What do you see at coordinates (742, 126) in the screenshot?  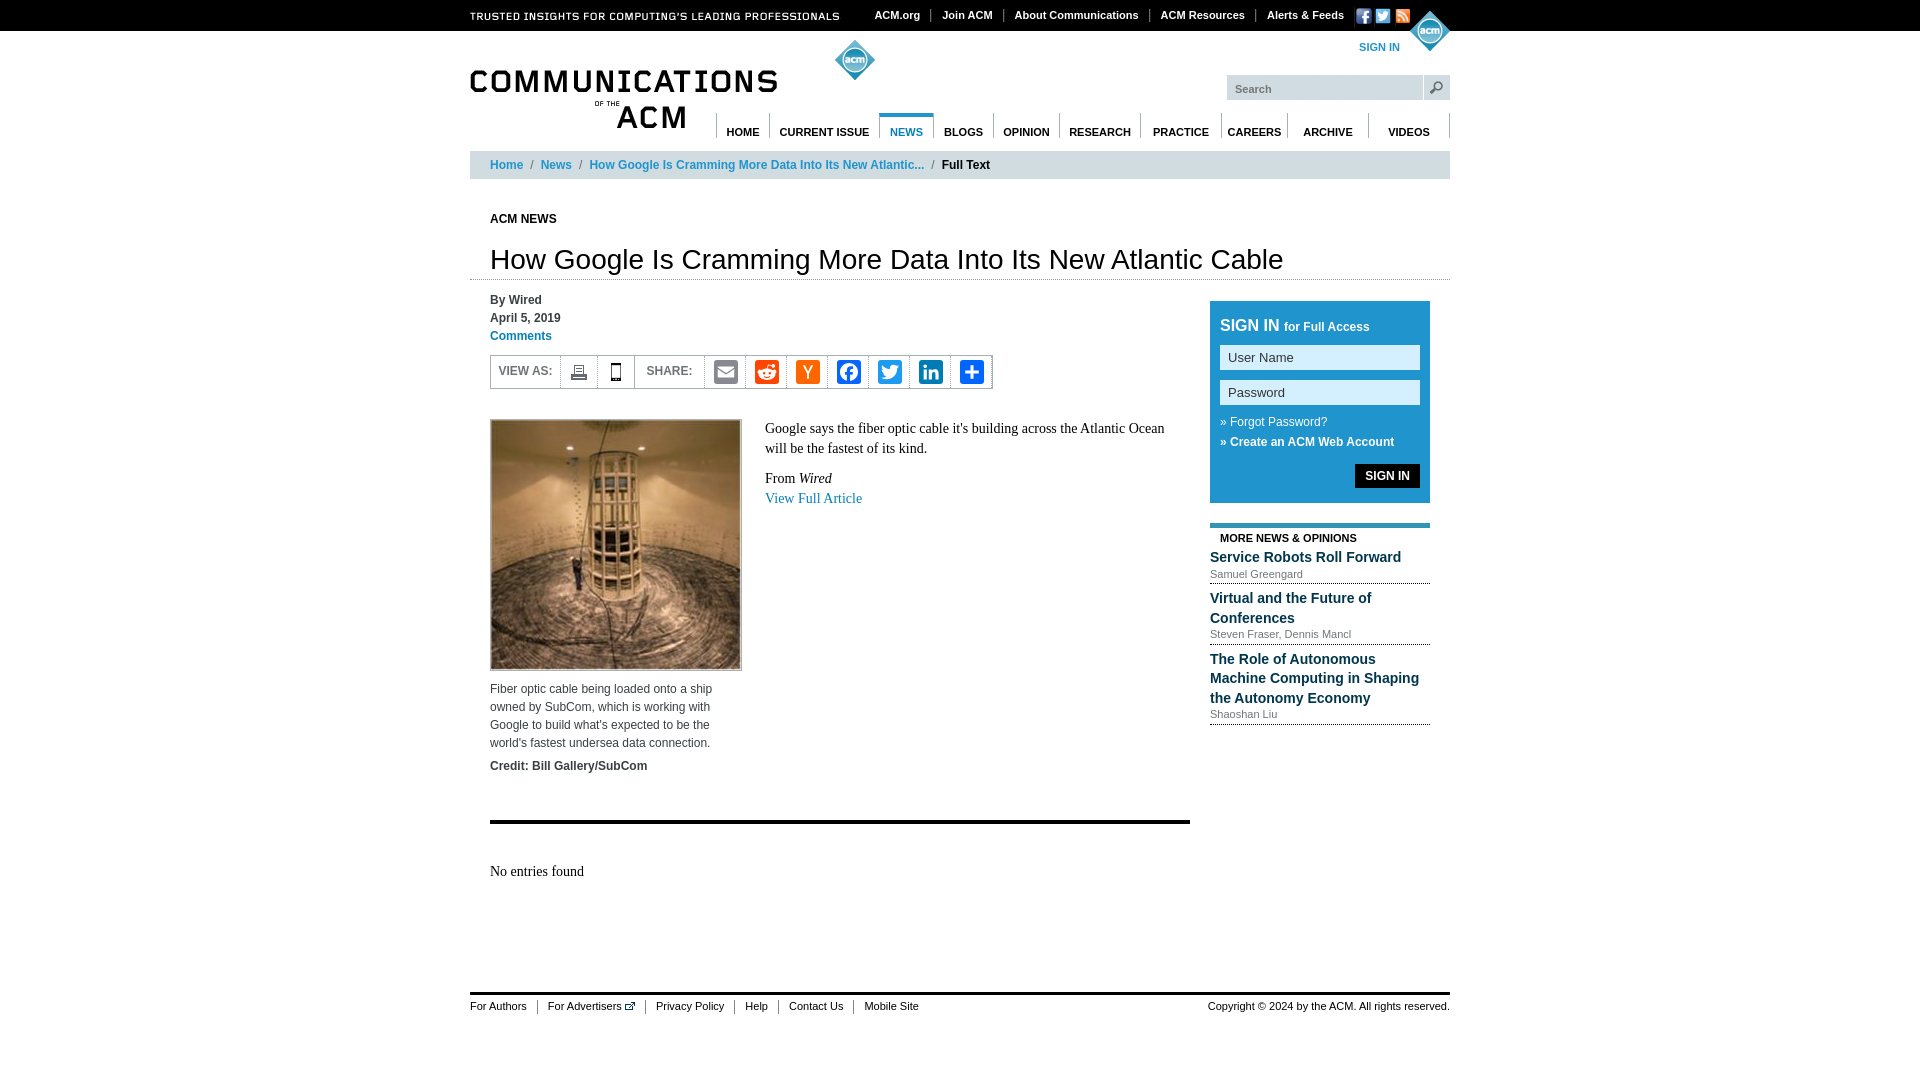 I see `HOME` at bounding box center [742, 126].